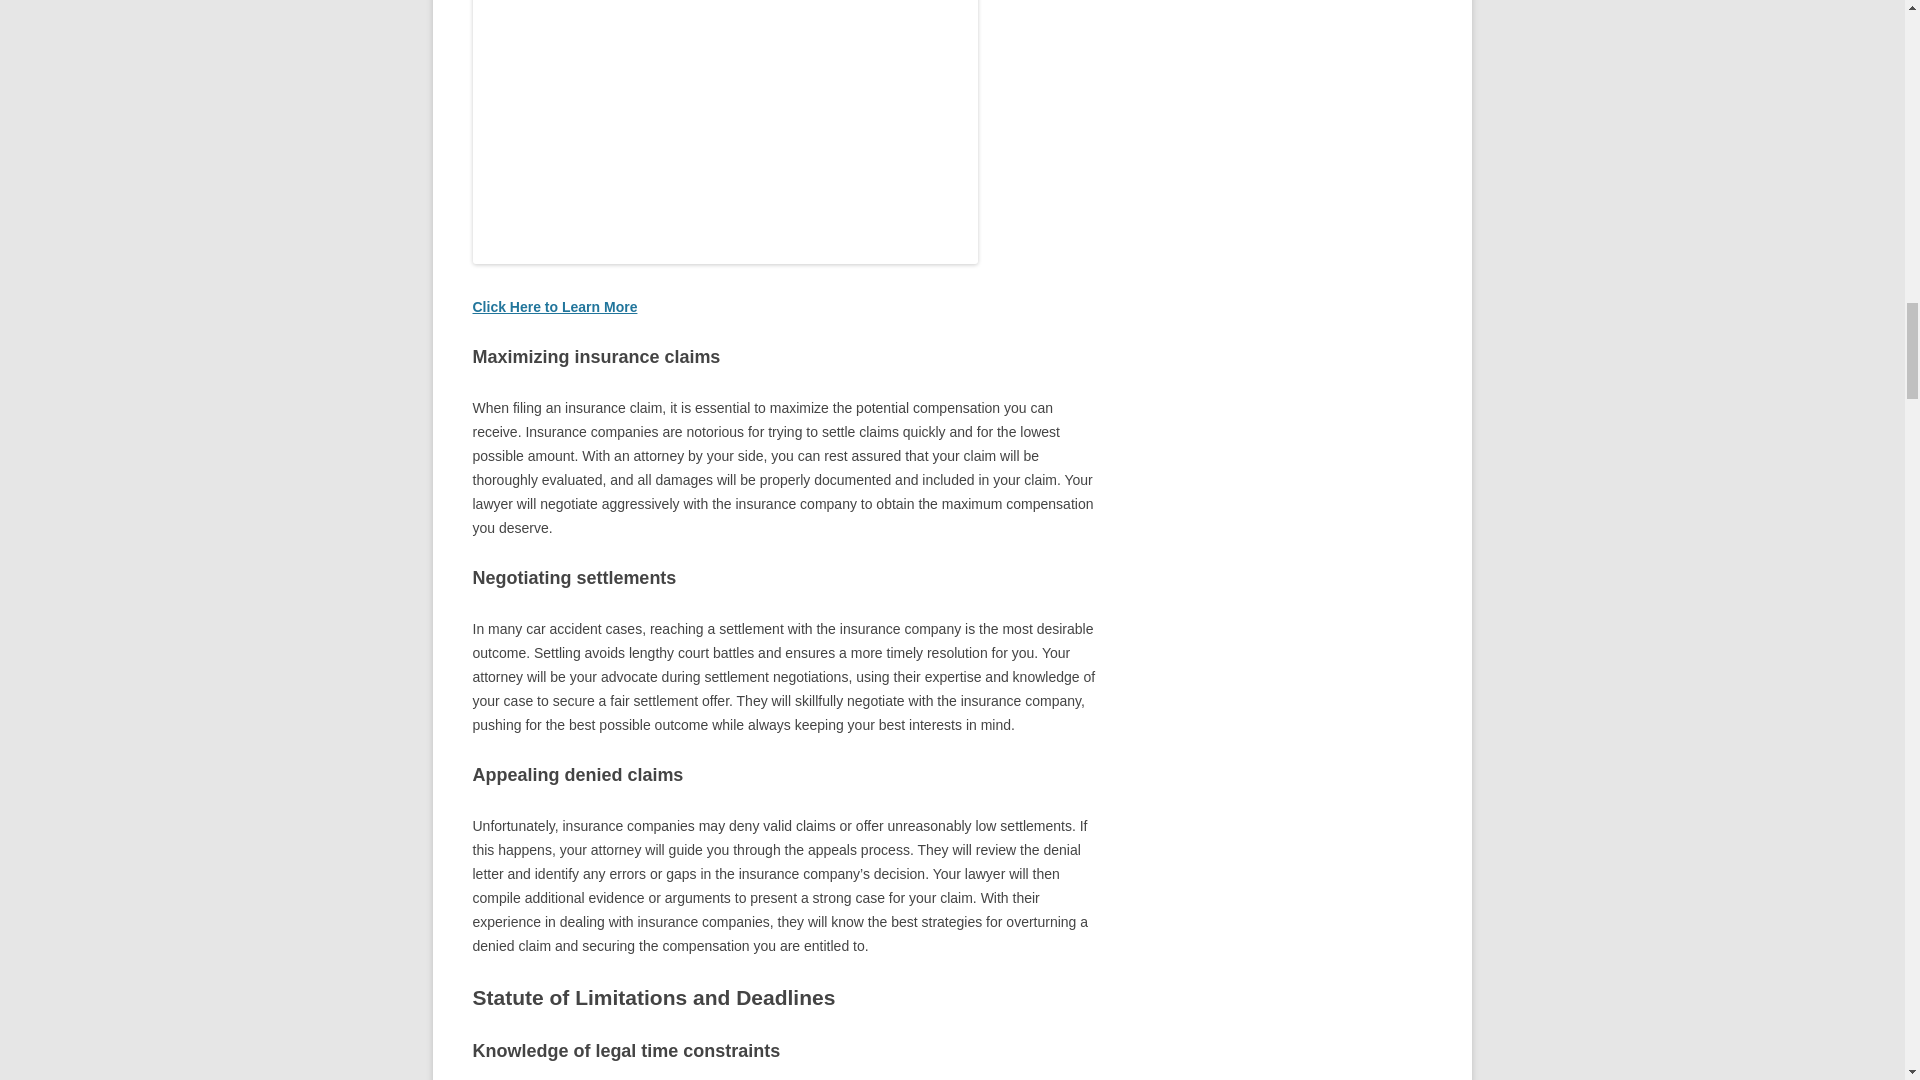 The height and width of the screenshot is (1080, 1920). Describe the element at coordinates (724, 132) in the screenshot. I see `Should You Get A Lawyer After Car Accident` at that location.